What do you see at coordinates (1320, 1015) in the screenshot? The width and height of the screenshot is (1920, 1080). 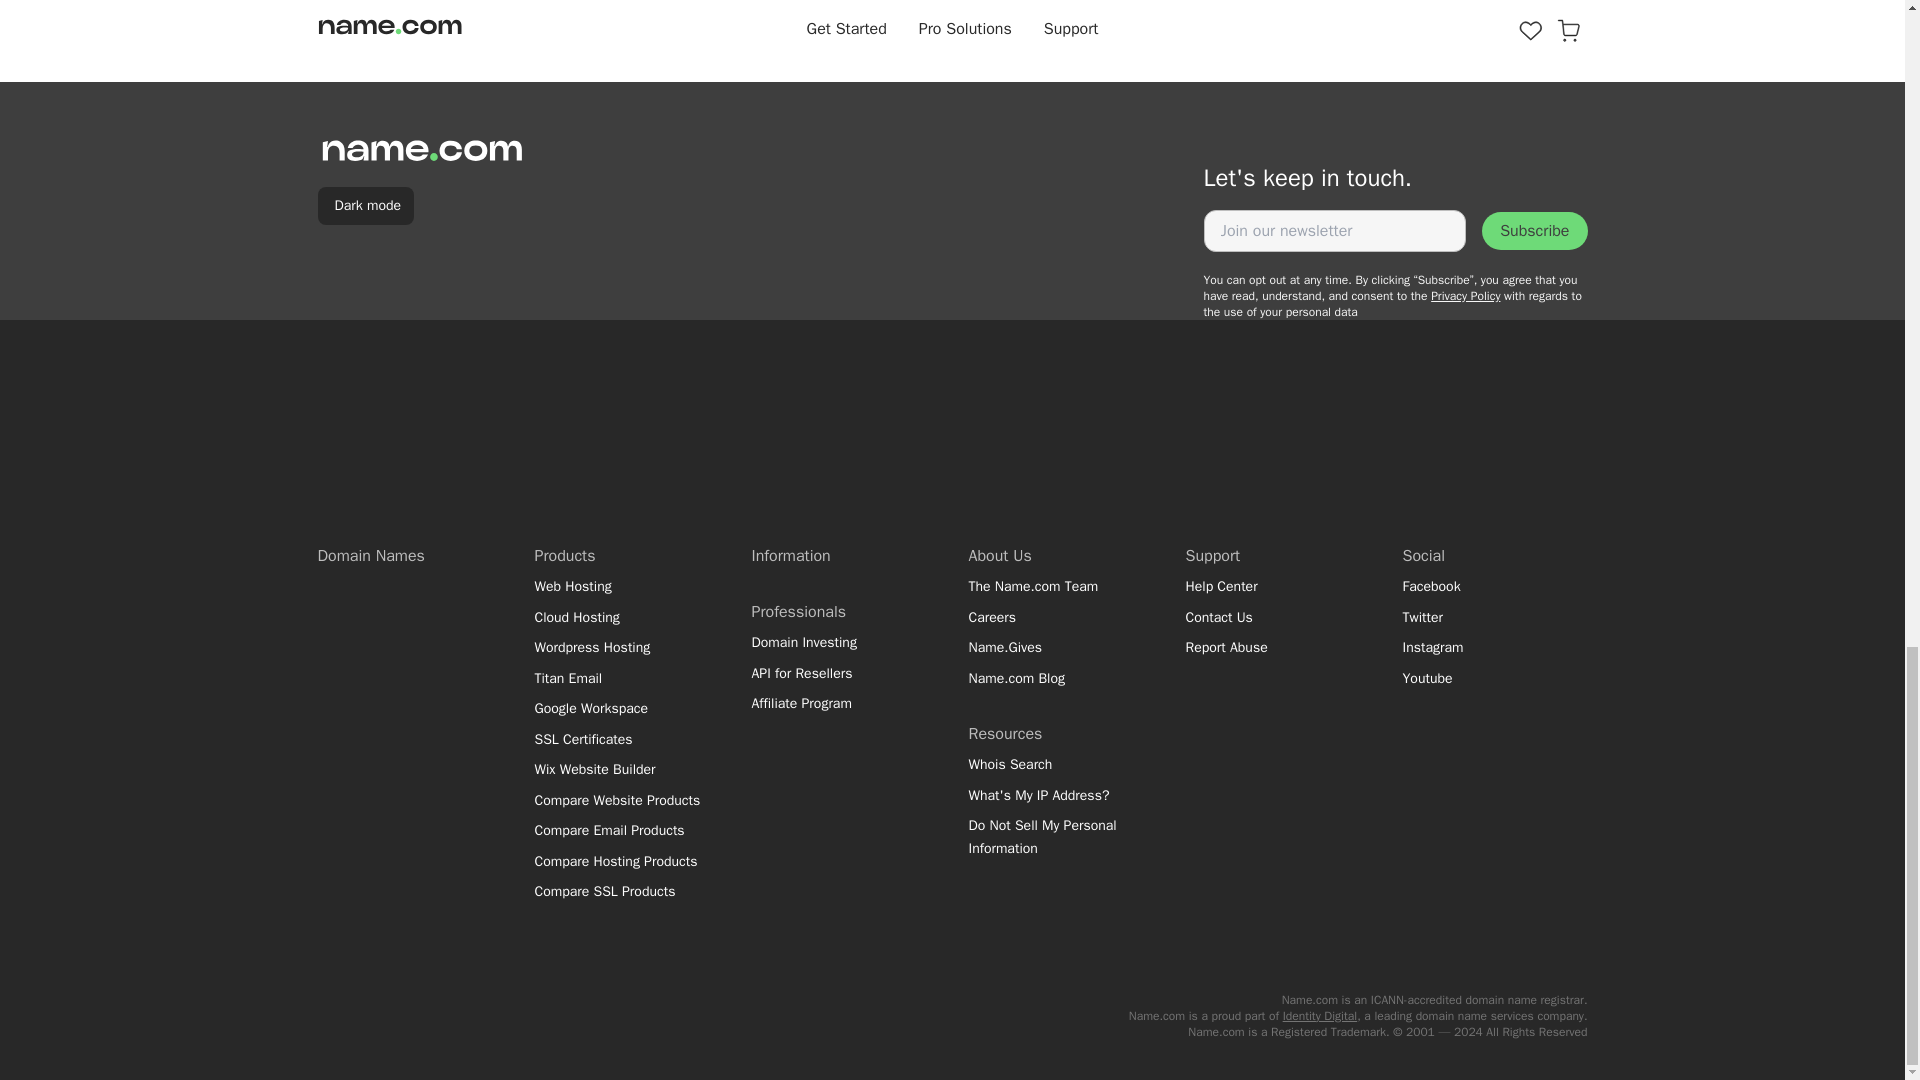 I see `Identity Digital` at bounding box center [1320, 1015].